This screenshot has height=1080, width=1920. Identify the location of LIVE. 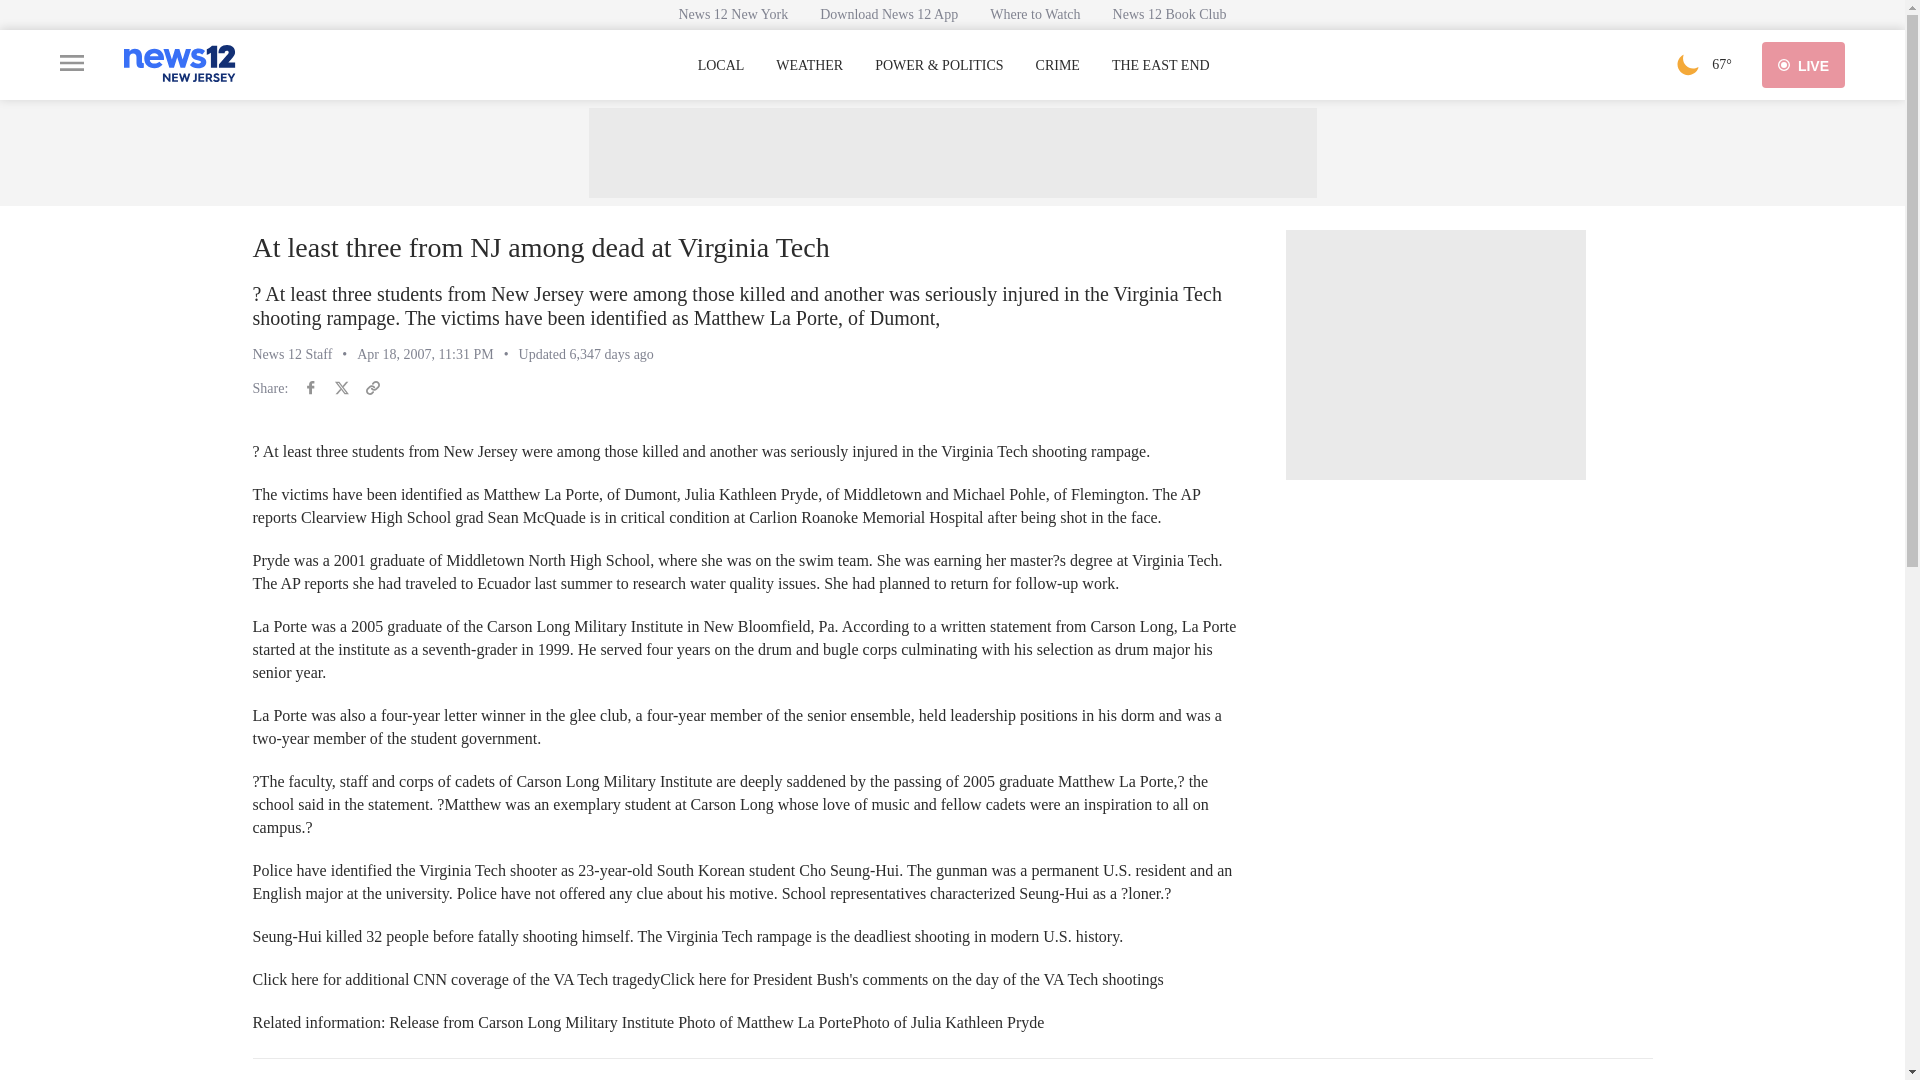
(1804, 64).